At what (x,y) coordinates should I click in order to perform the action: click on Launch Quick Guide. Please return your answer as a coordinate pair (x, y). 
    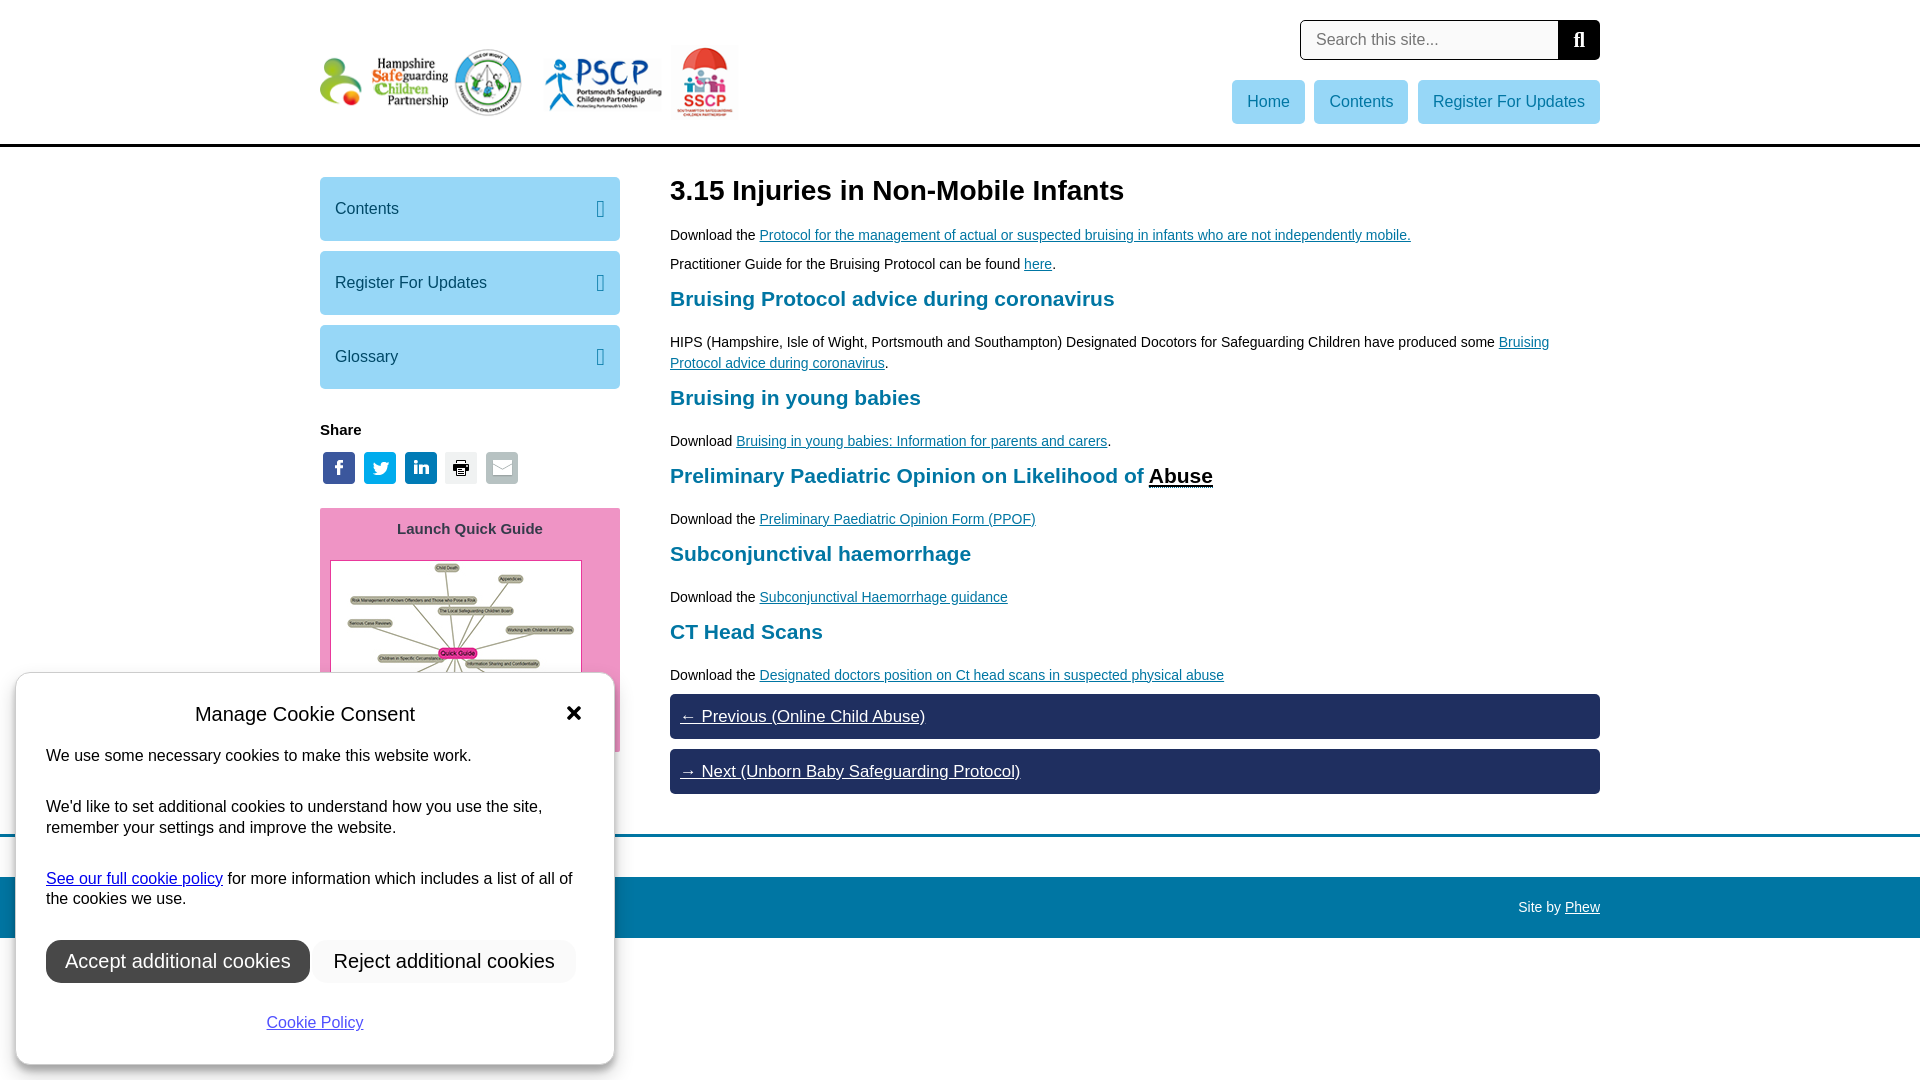
    Looking at the image, I should click on (470, 528).